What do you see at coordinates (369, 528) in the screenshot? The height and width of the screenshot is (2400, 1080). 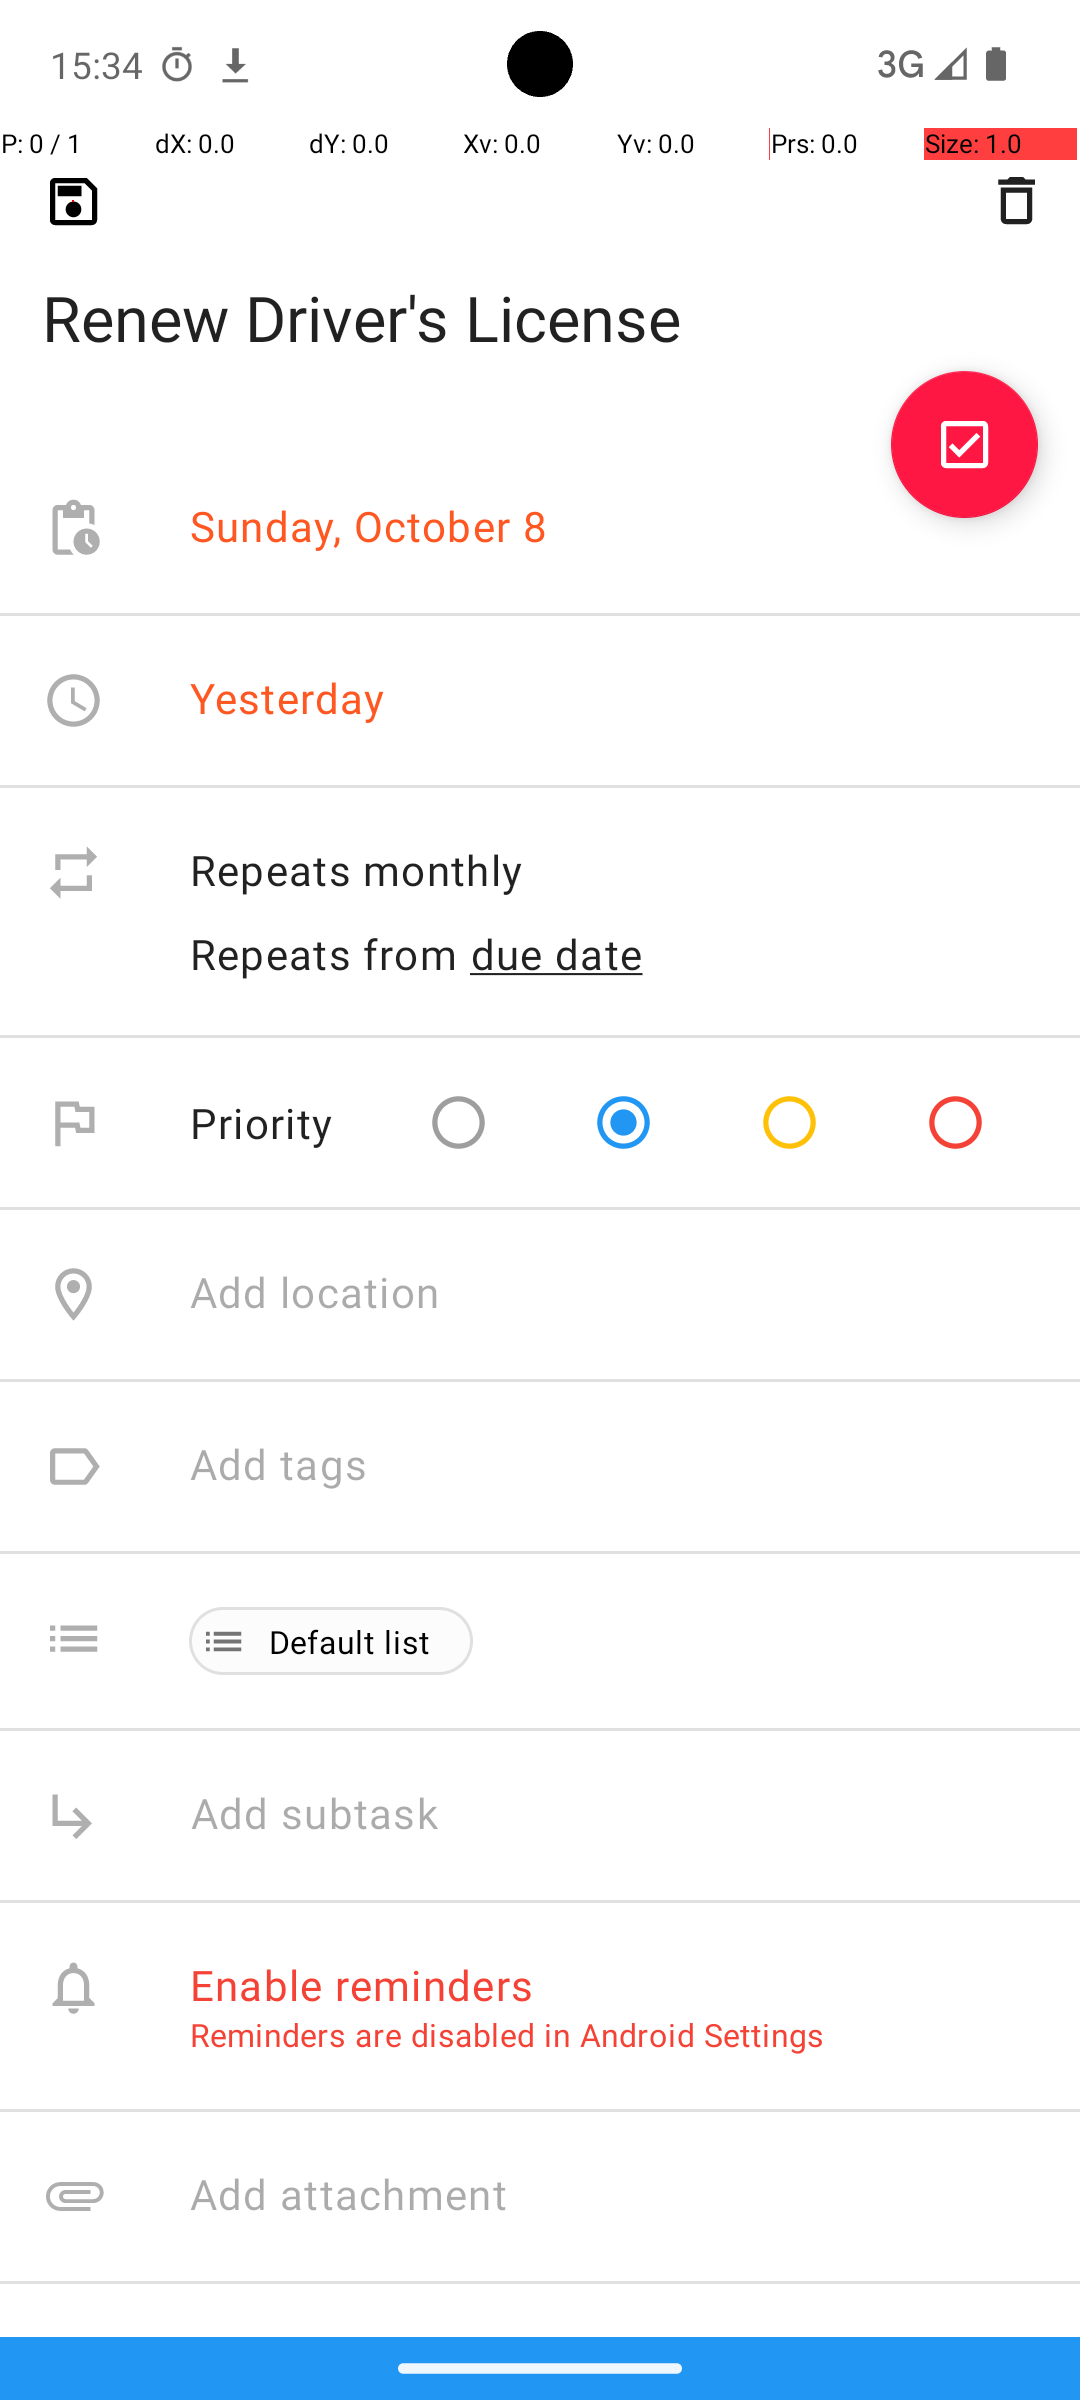 I see `Sunday, October 8` at bounding box center [369, 528].